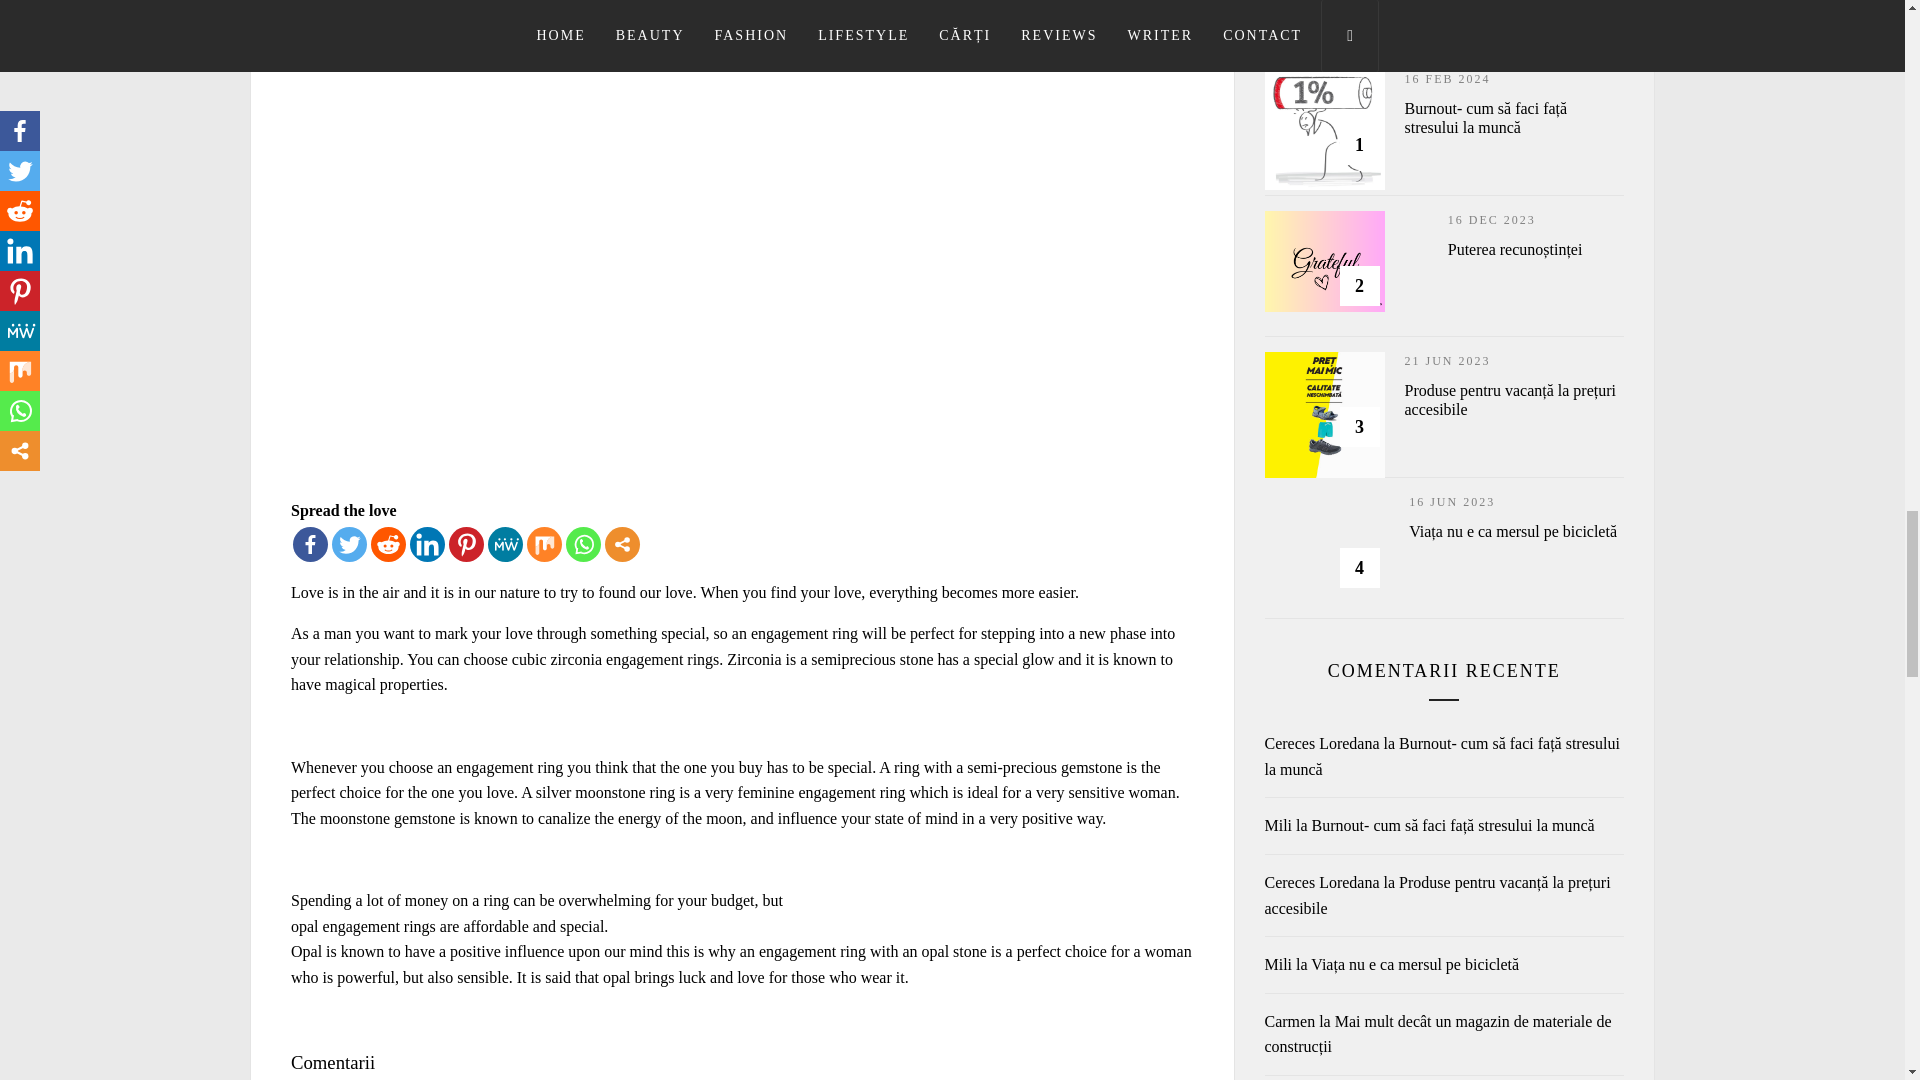 Image resolution: width=1920 pixels, height=1080 pixels. Describe the element at coordinates (622, 544) in the screenshot. I see `More` at that location.